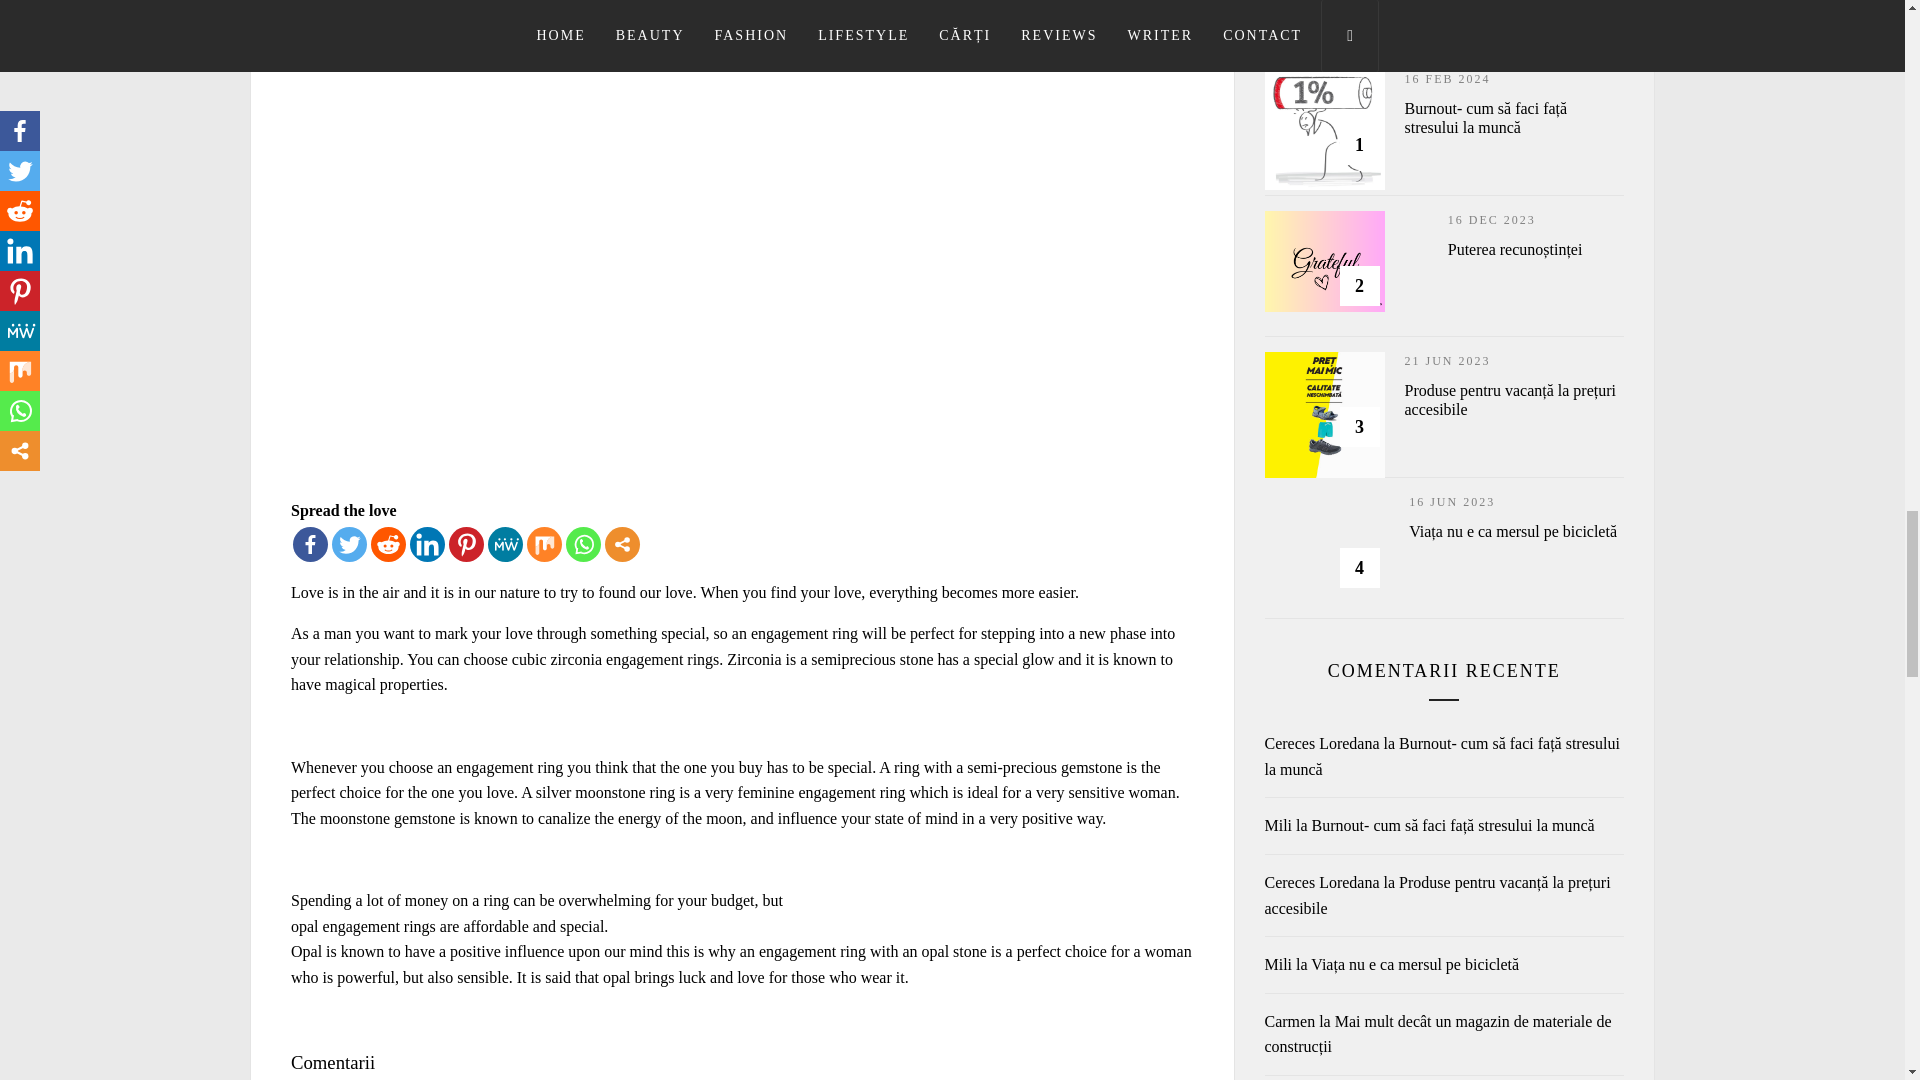 Image resolution: width=1920 pixels, height=1080 pixels. Describe the element at coordinates (622, 544) in the screenshot. I see `More` at that location.